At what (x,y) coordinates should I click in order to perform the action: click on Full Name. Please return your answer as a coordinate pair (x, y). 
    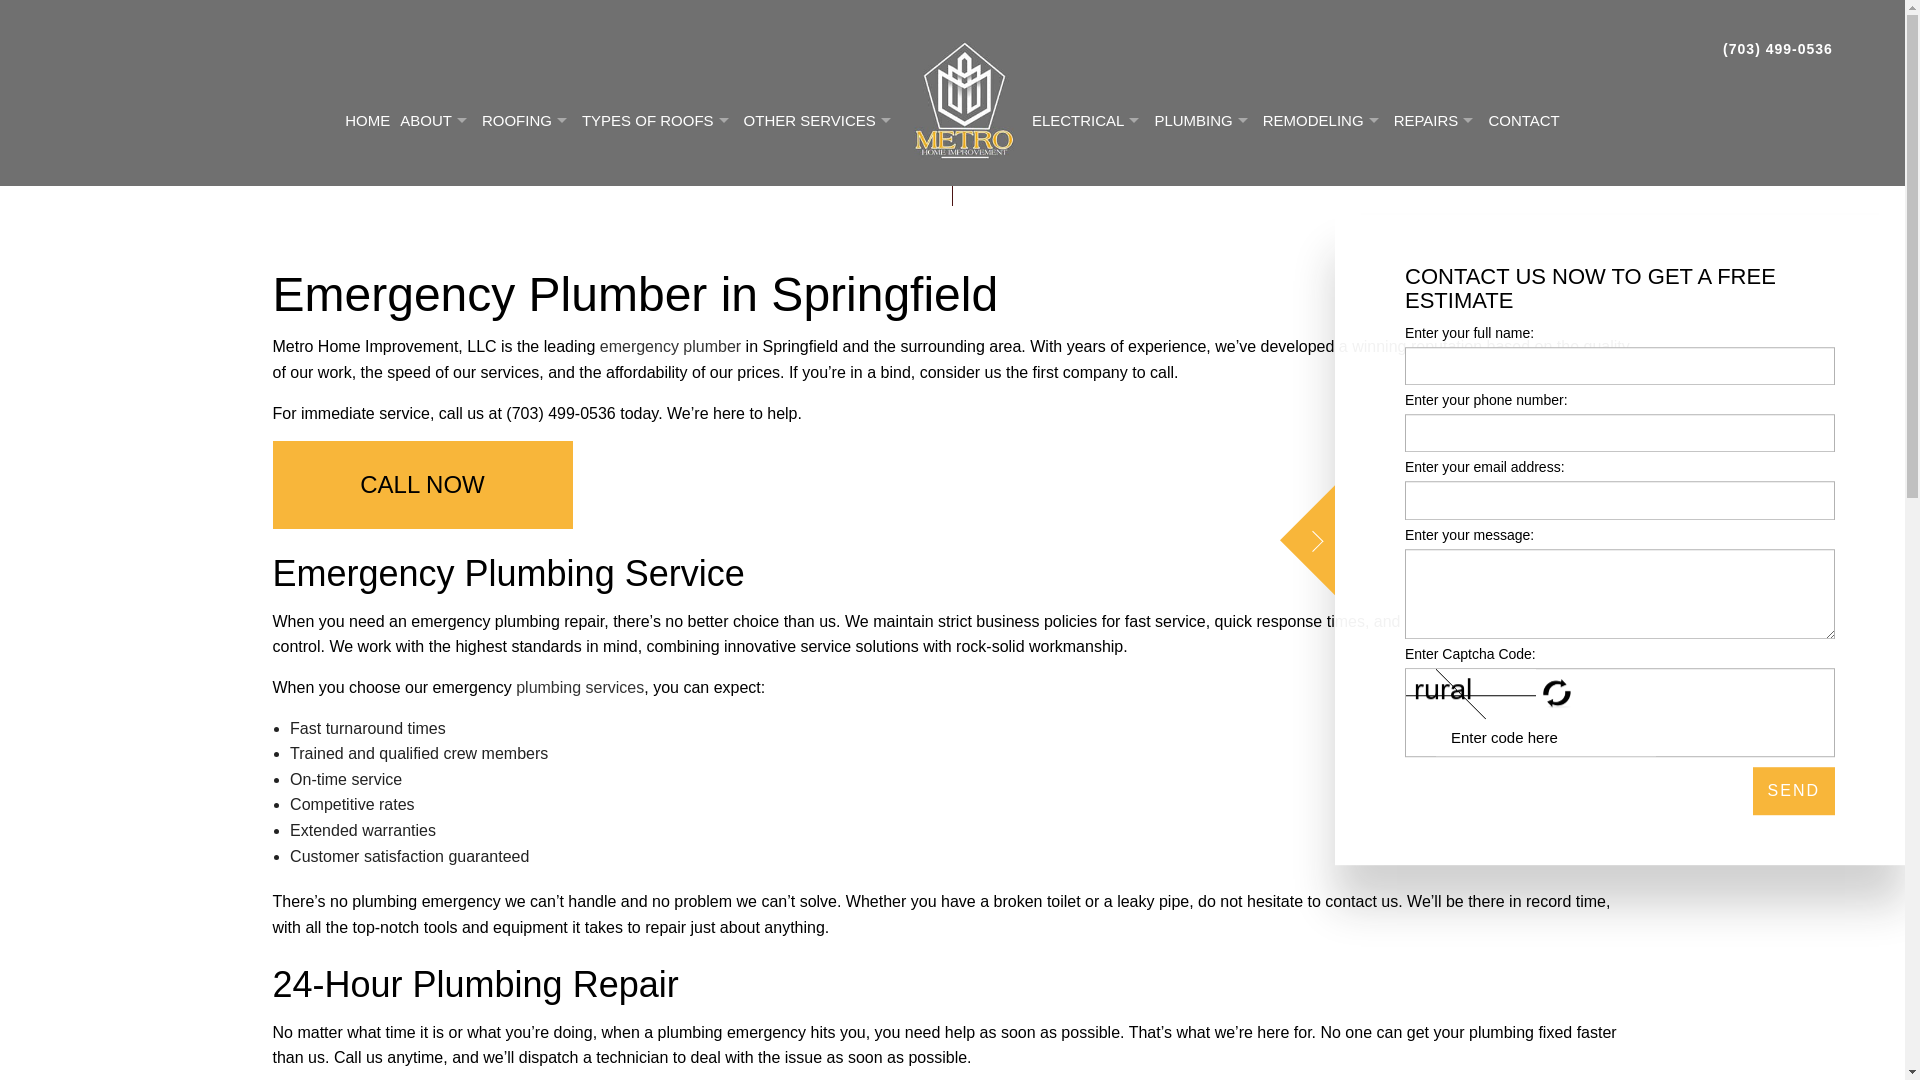
    Looking at the image, I should click on (1620, 365).